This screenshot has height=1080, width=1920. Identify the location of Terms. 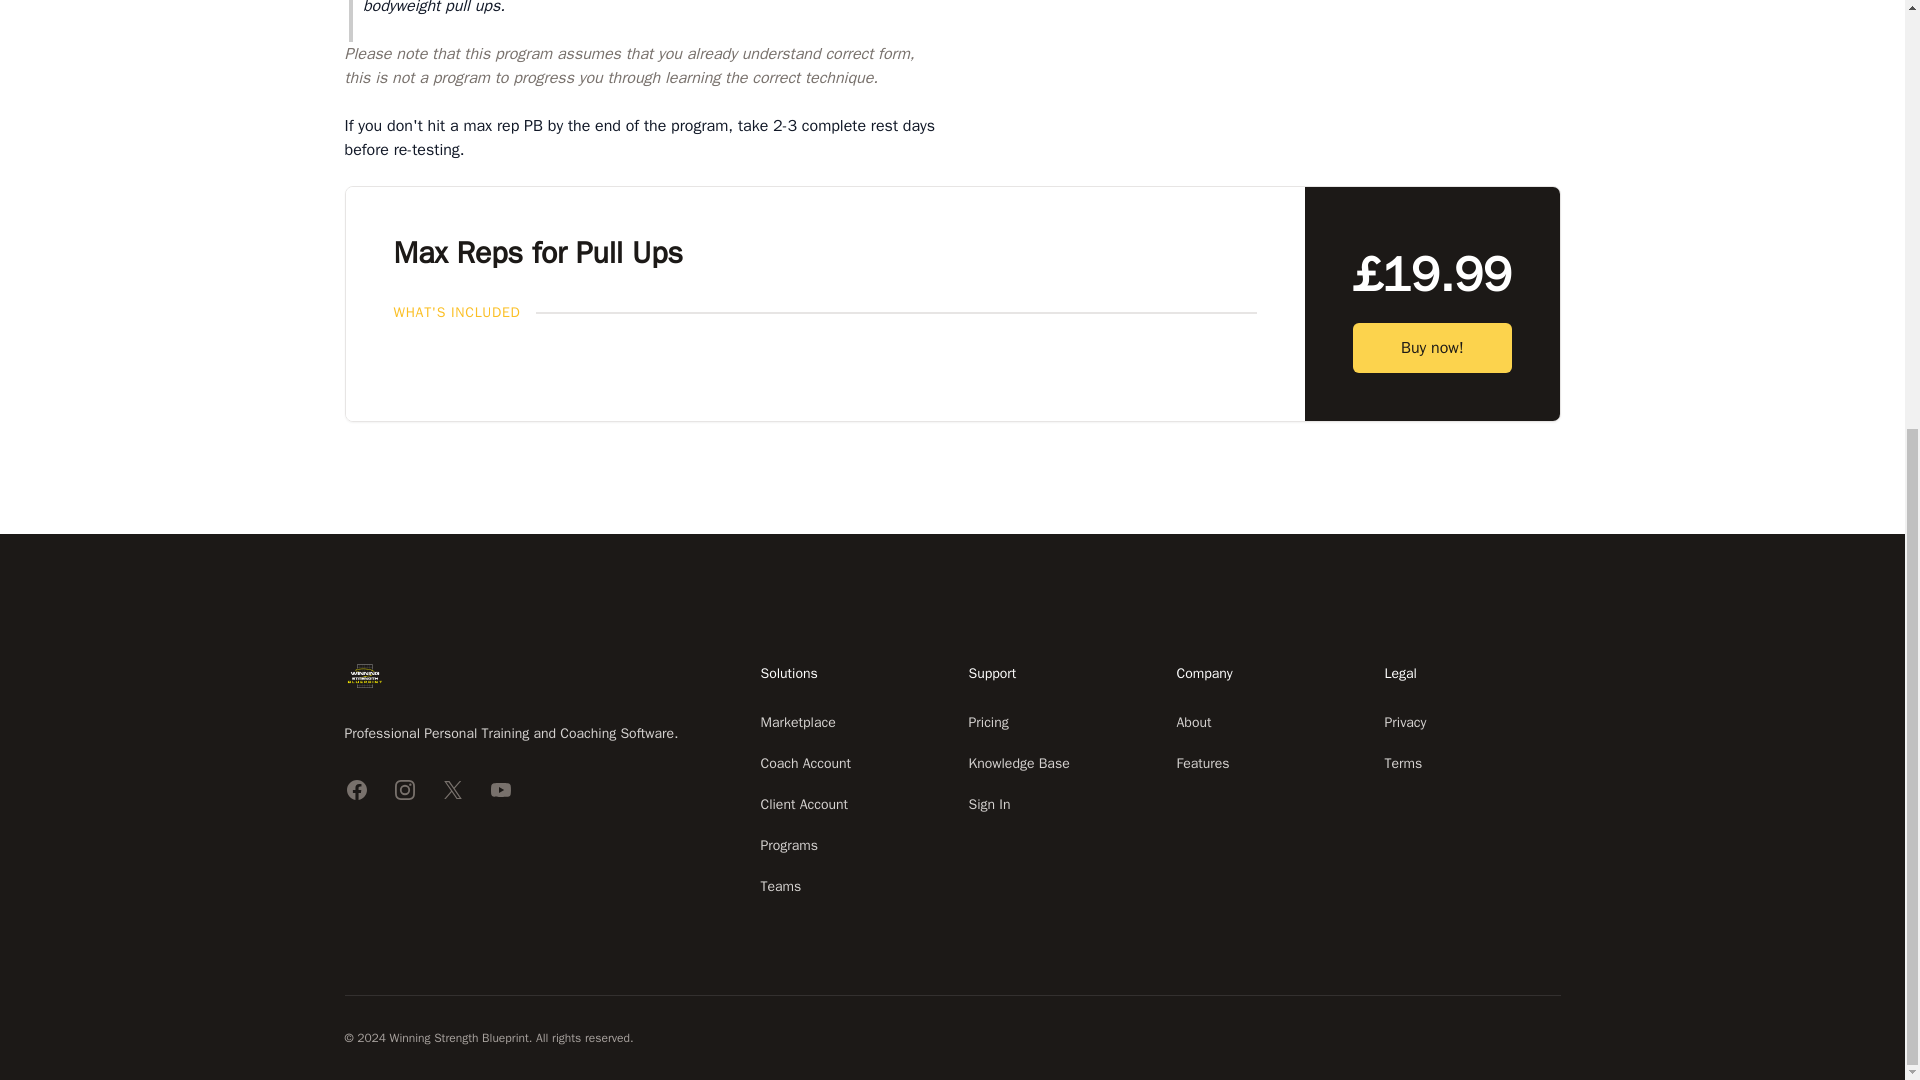
(1403, 763).